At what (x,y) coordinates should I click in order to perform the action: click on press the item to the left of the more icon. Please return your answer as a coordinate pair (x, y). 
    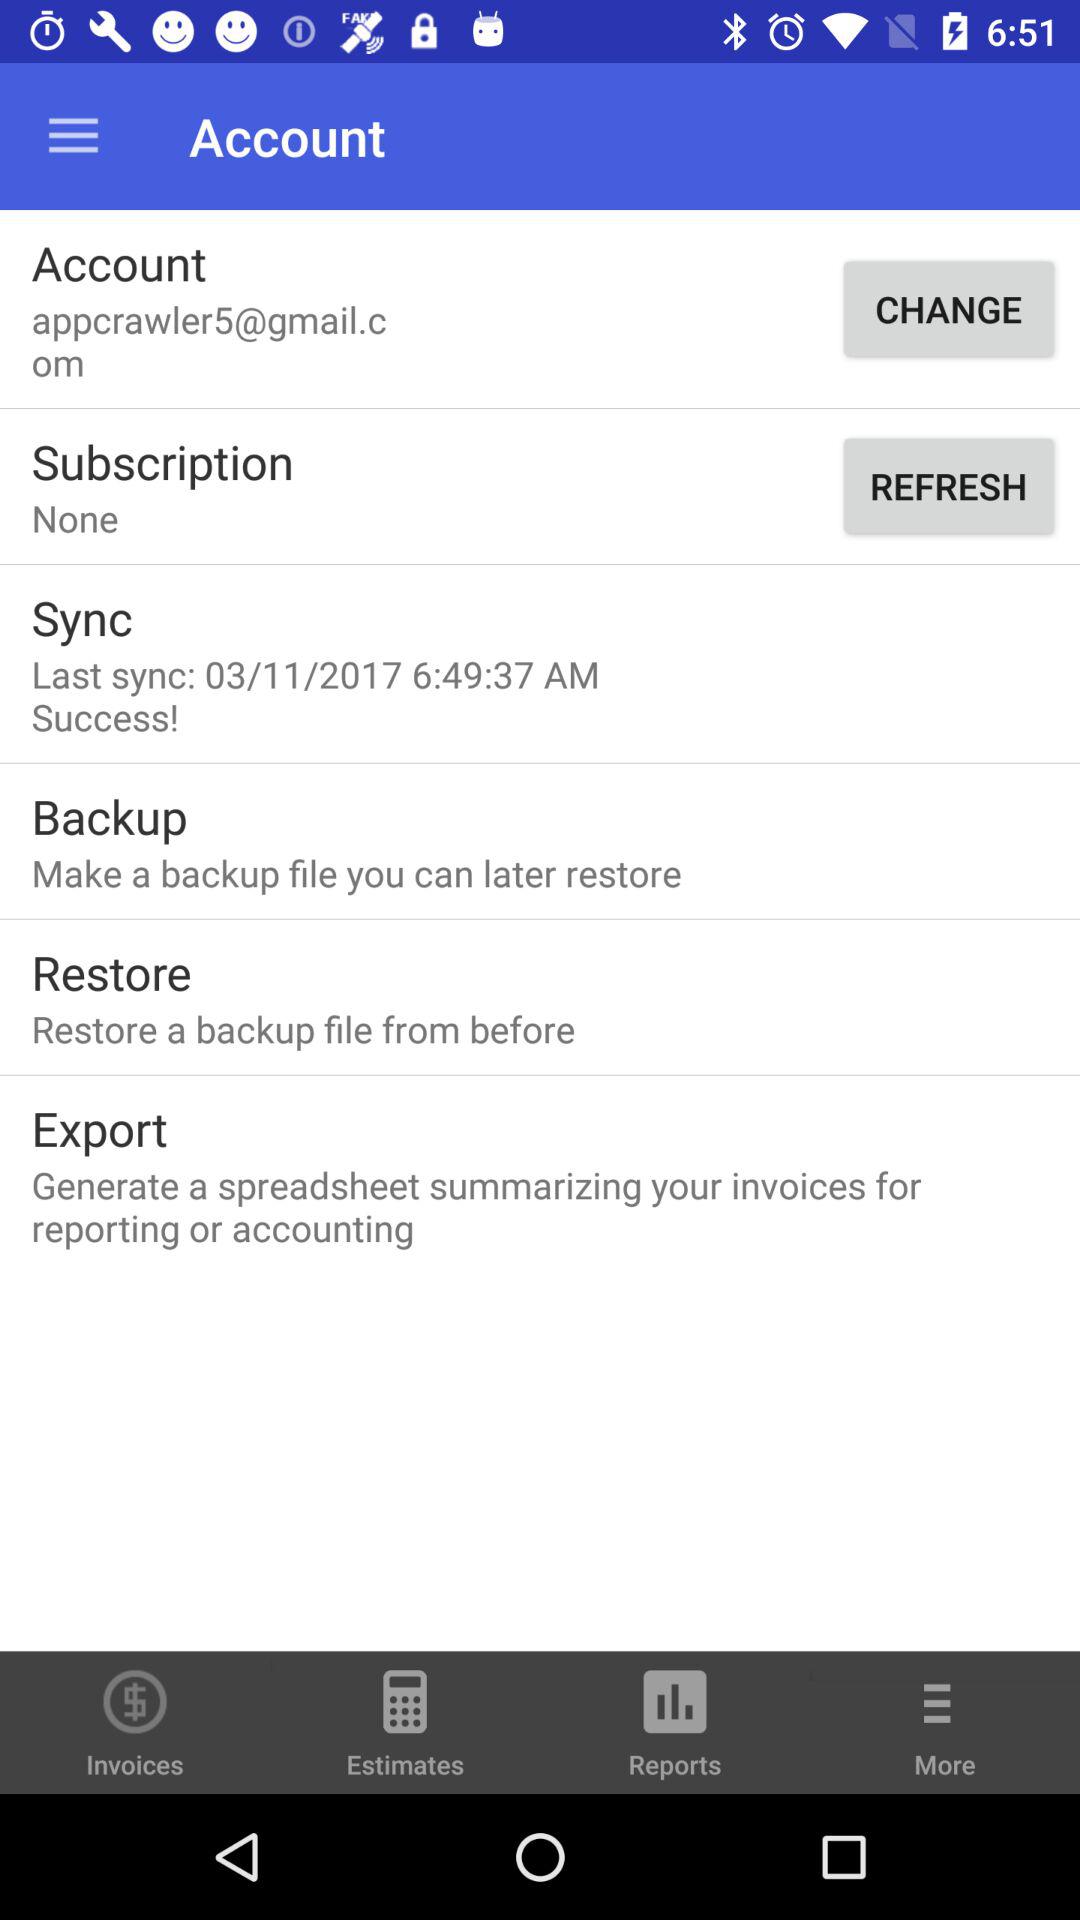
    Looking at the image, I should click on (675, 1732).